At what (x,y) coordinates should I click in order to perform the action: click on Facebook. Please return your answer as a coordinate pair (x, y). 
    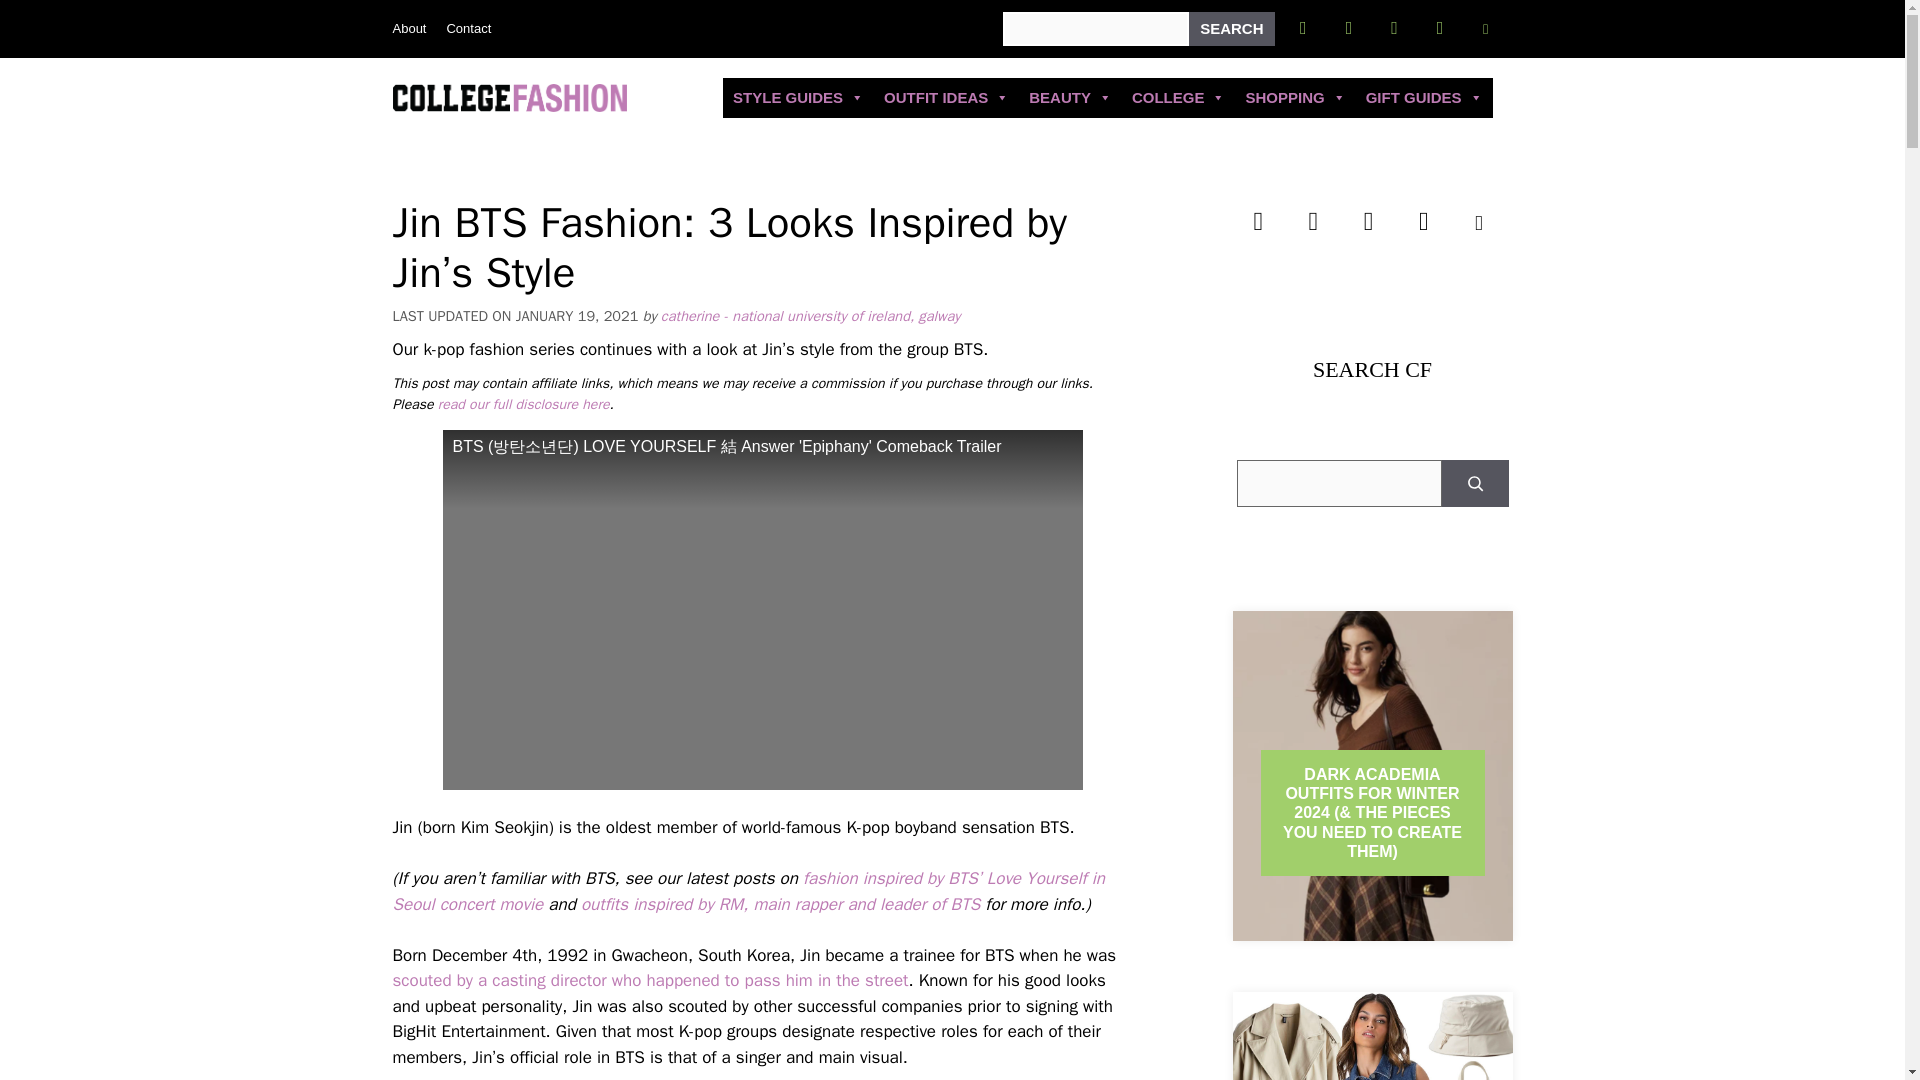
    Looking at the image, I should click on (1303, 28).